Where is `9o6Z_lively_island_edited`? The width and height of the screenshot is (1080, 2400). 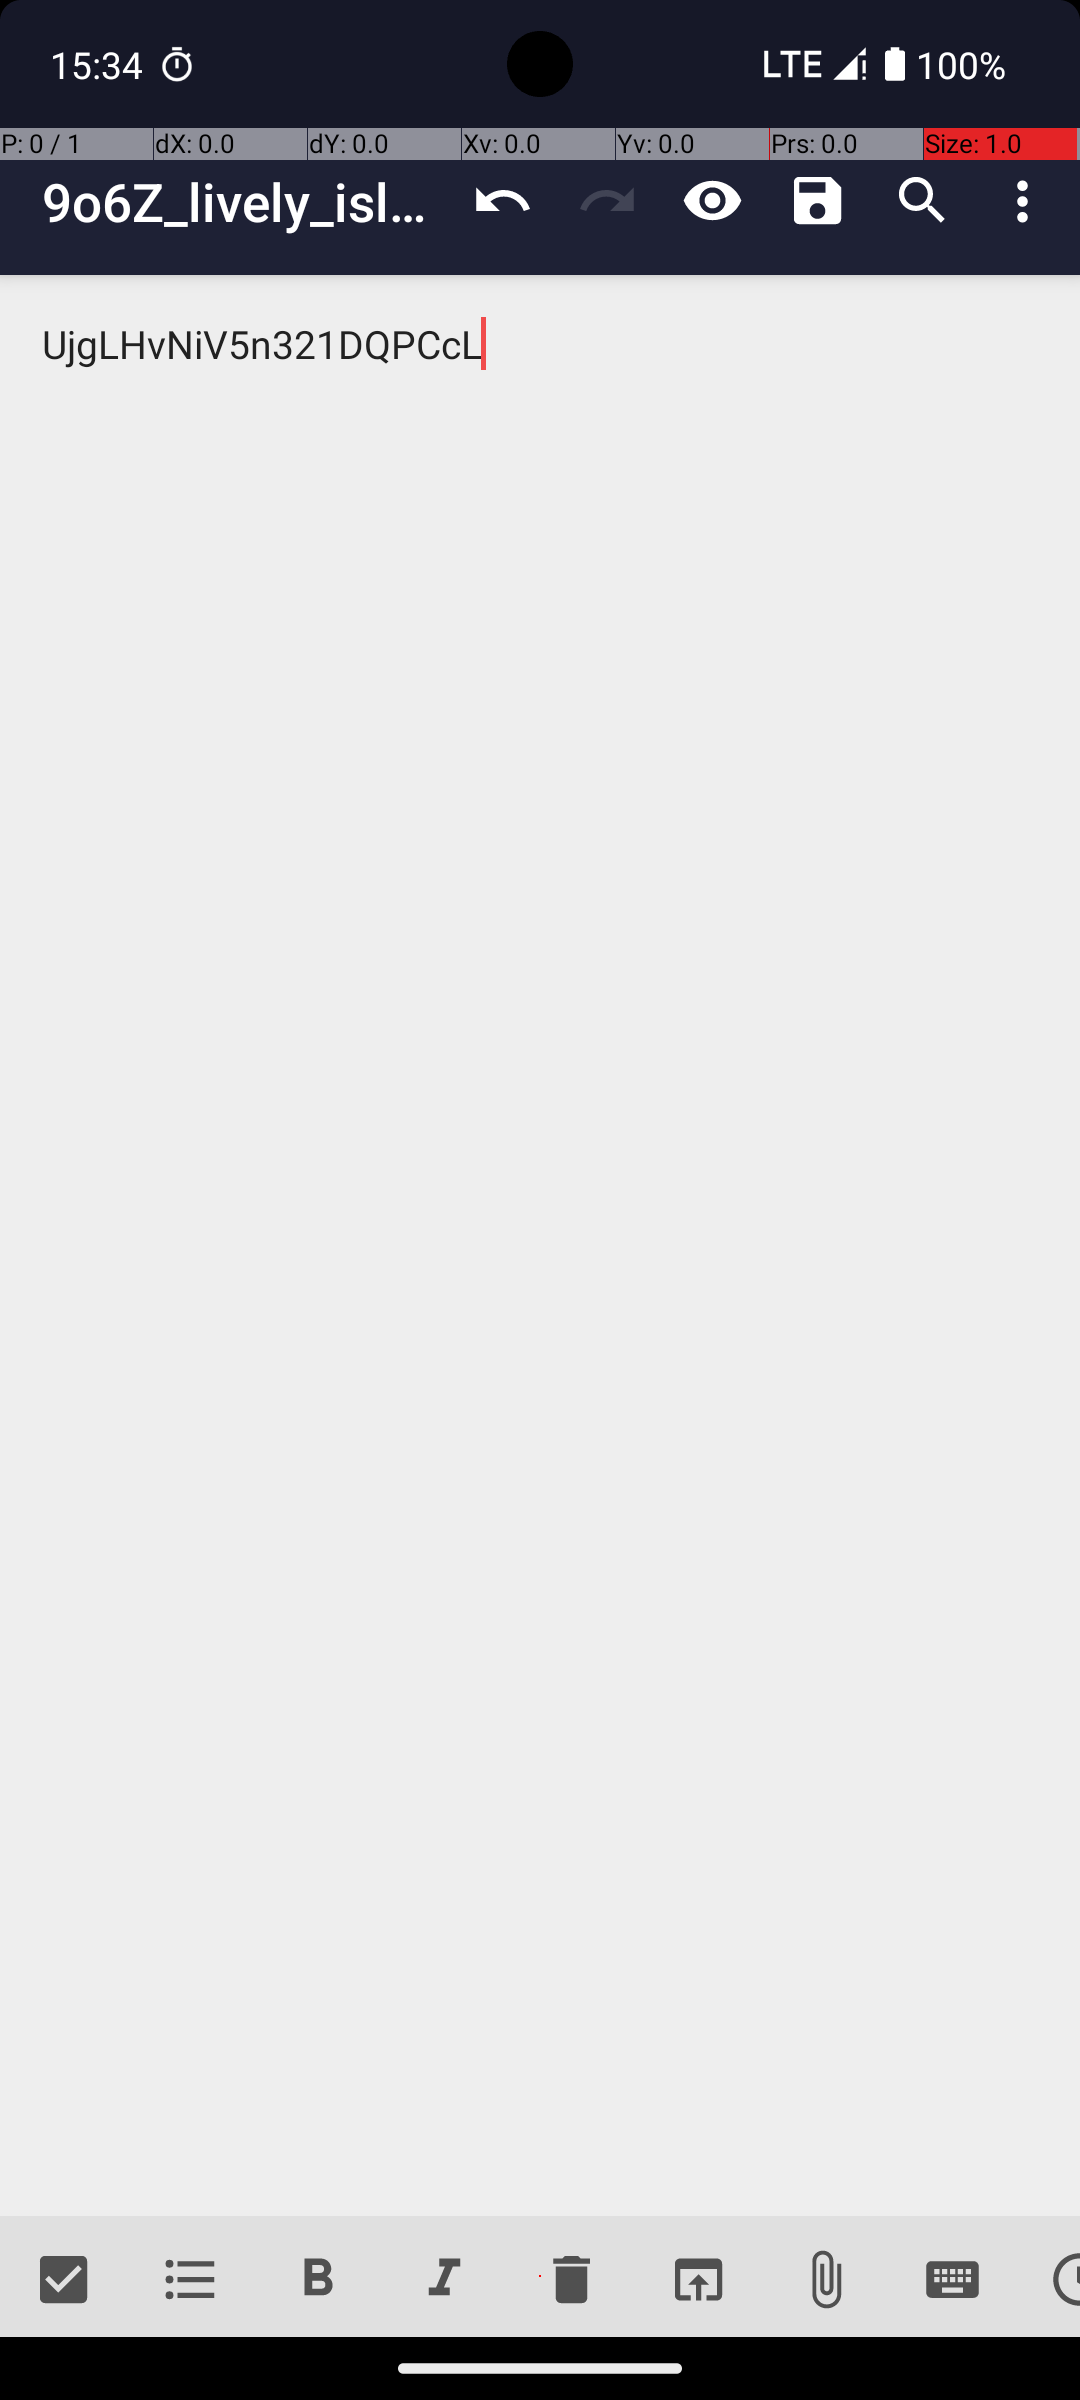 9o6Z_lively_island_edited is located at coordinates (246, 202).